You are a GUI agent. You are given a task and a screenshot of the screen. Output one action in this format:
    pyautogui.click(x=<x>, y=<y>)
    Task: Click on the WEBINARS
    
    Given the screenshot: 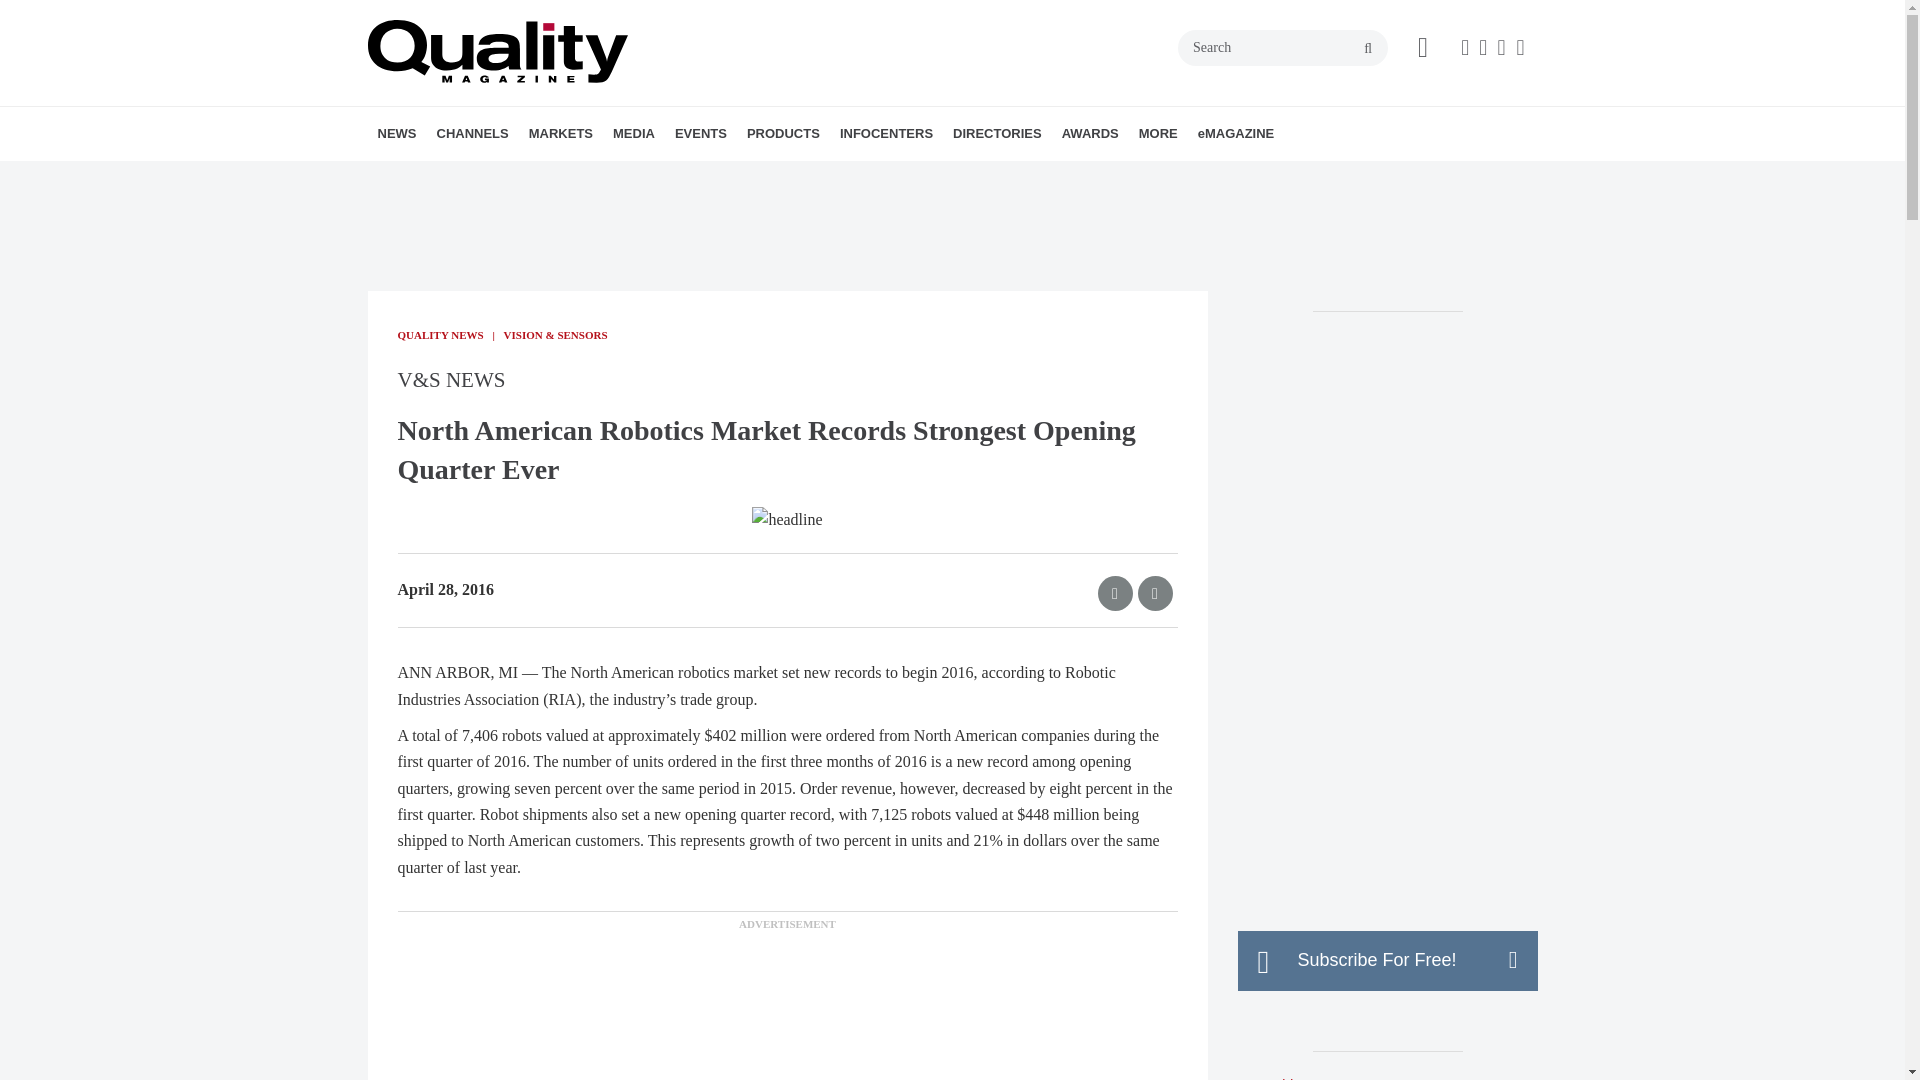 What is the action you would take?
    pyautogui.click(x=758, y=177)
    